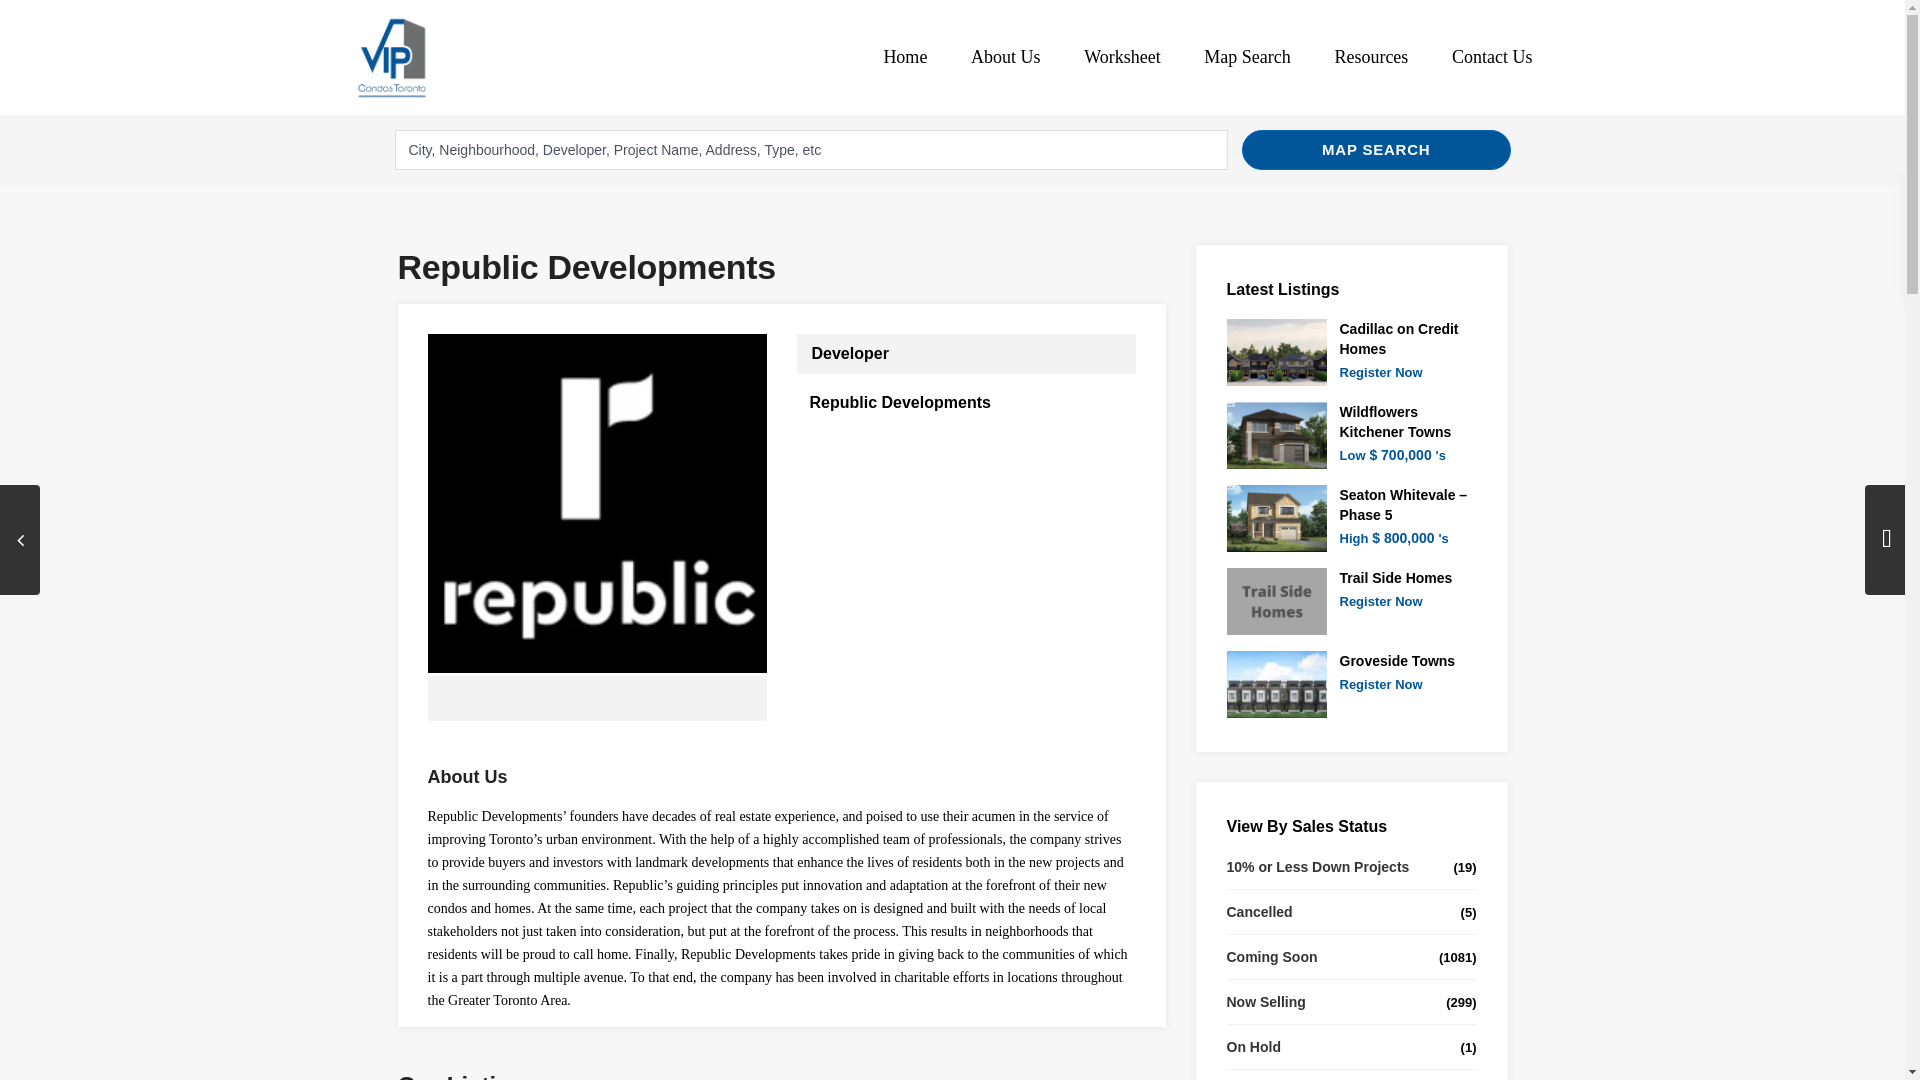 This screenshot has width=1920, height=1080. What do you see at coordinates (904, 56) in the screenshot?
I see `Home` at bounding box center [904, 56].